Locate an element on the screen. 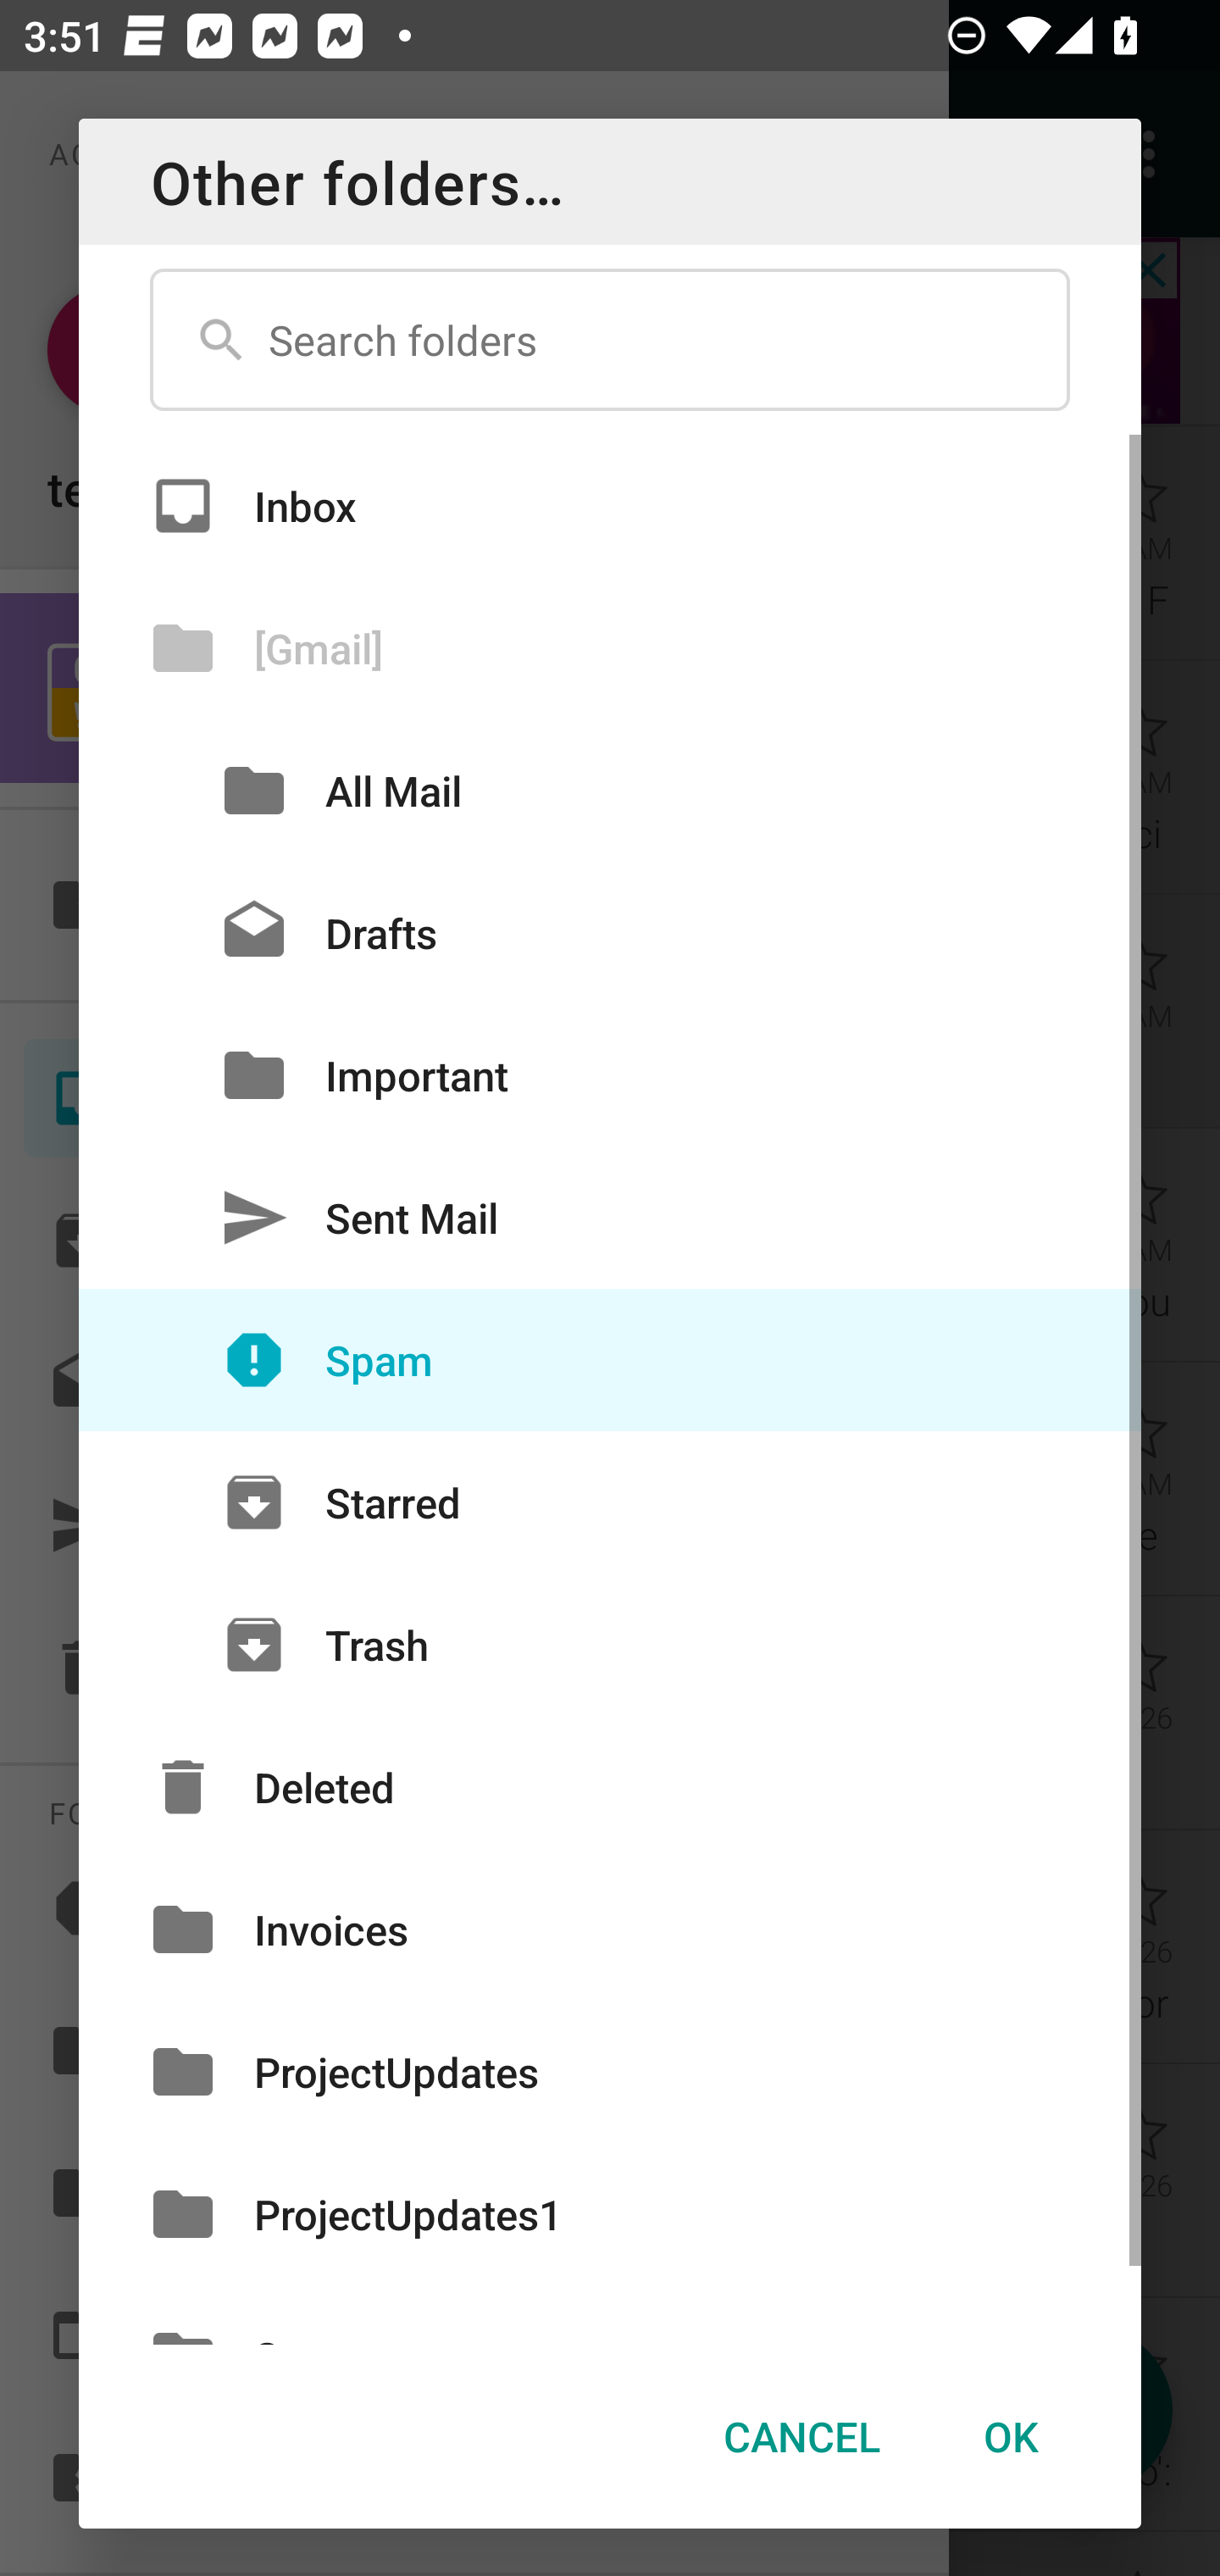 The image size is (1220, 2576). CANCEL is located at coordinates (801, 2437).